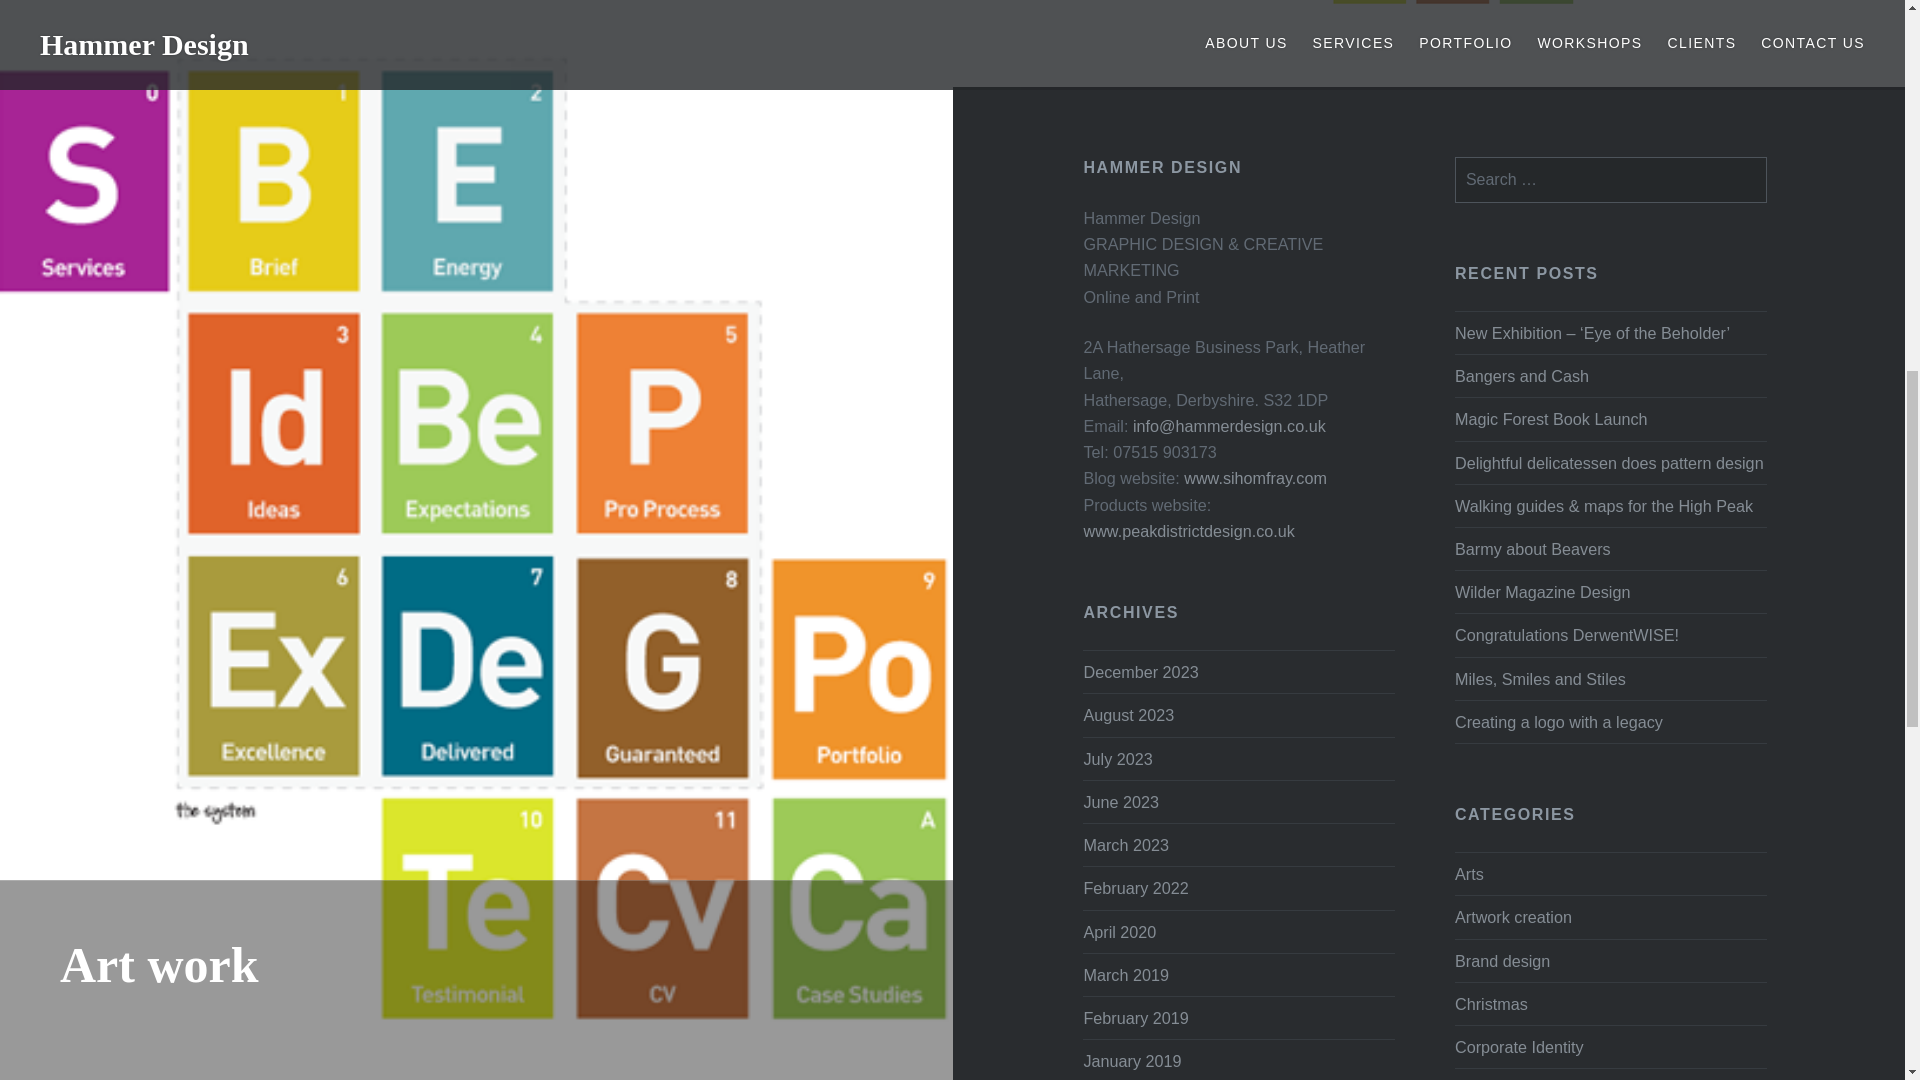  What do you see at coordinates (1118, 932) in the screenshot?
I see `April 2020` at bounding box center [1118, 932].